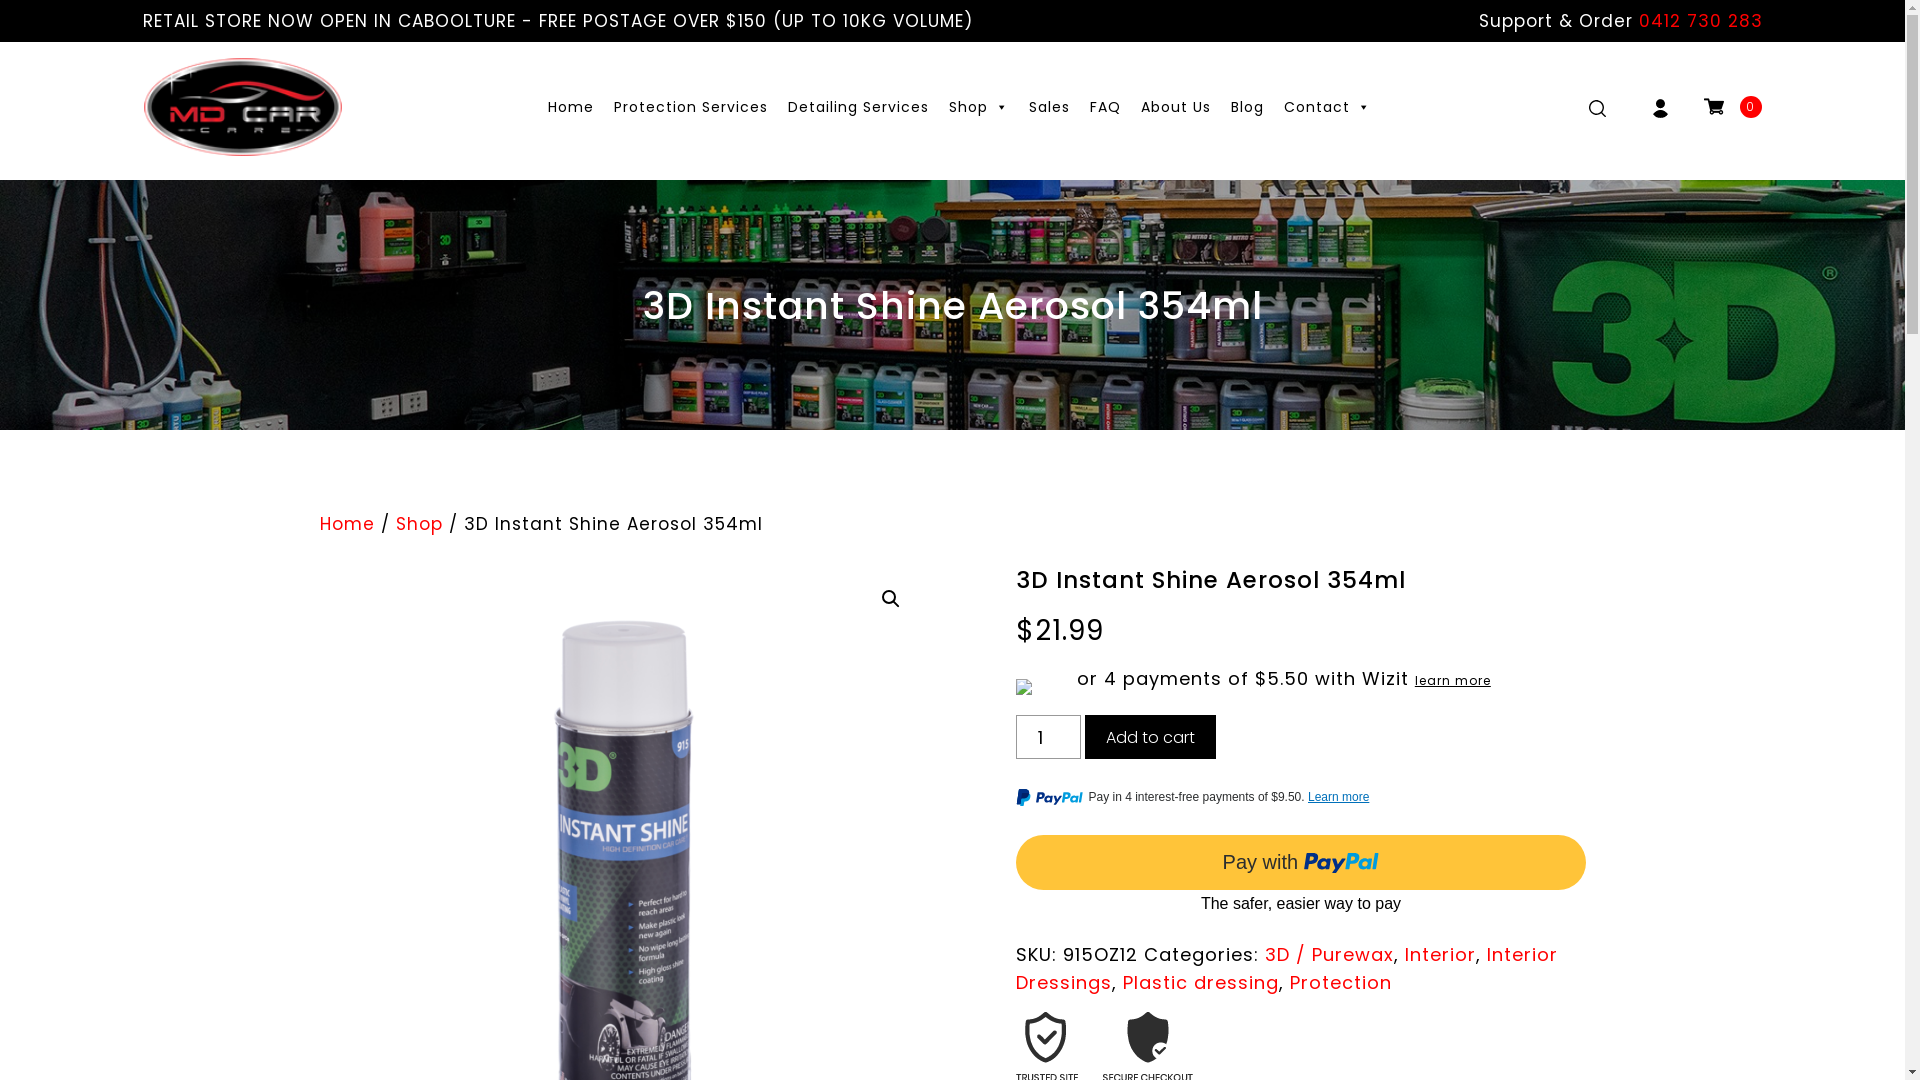 Image resolution: width=1920 pixels, height=1080 pixels. What do you see at coordinates (1341, 982) in the screenshot?
I see `Protection` at bounding box center [1341, 982].